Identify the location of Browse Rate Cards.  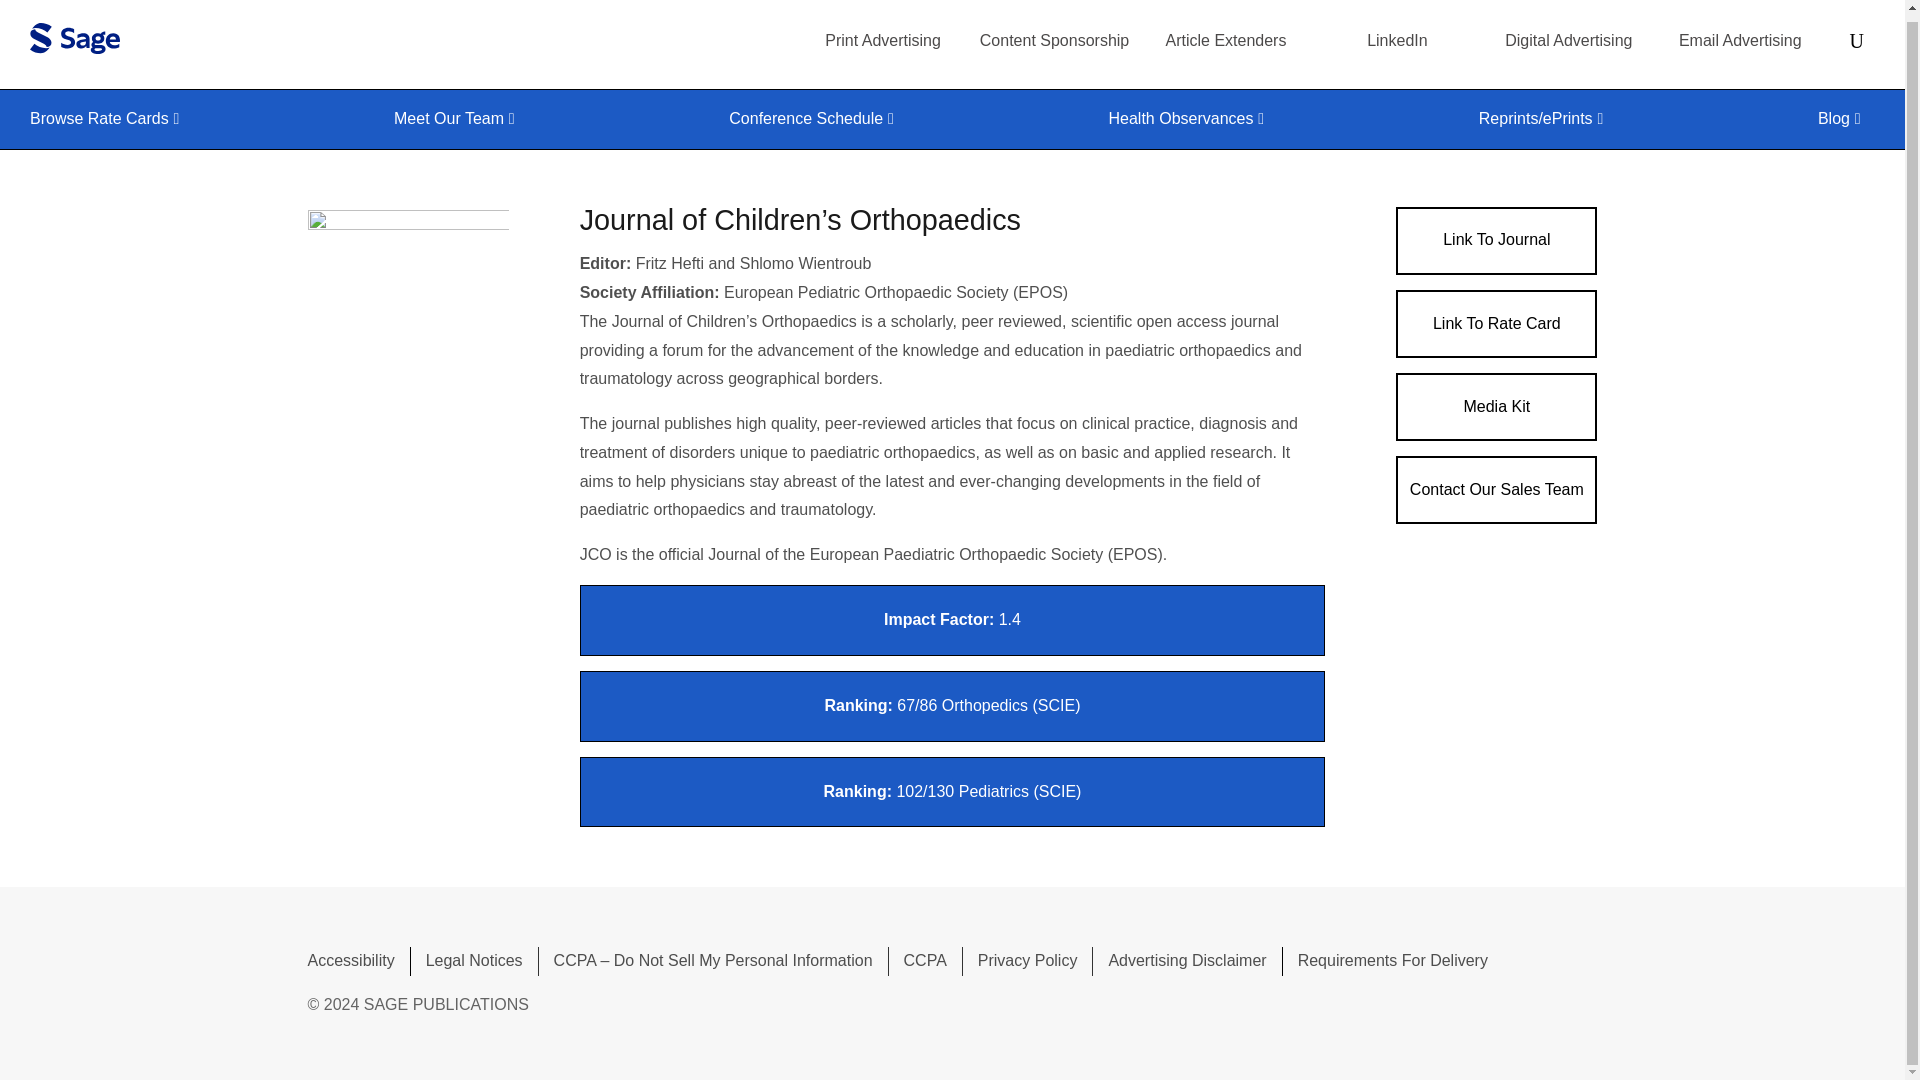
(112, 118).